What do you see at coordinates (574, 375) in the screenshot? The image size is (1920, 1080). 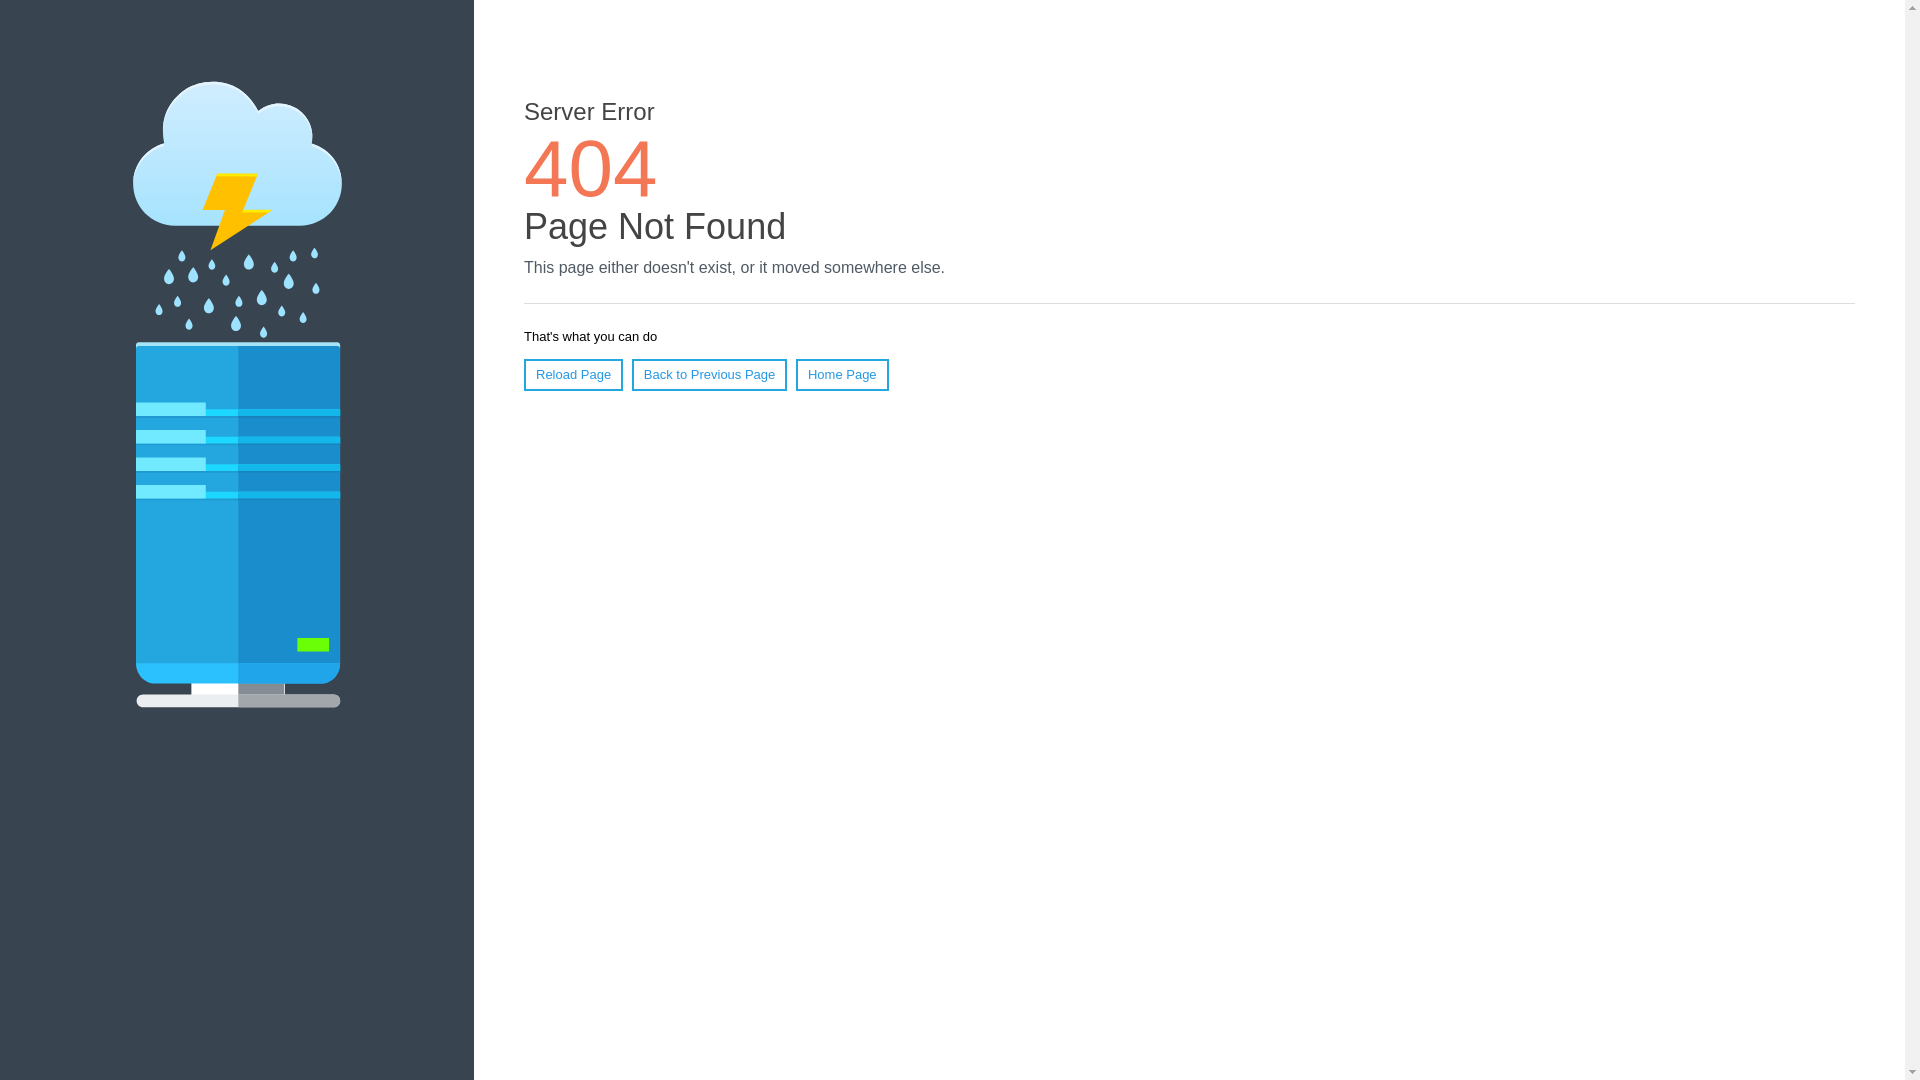 I see `Reload Page` at bounding box center [574, 375].